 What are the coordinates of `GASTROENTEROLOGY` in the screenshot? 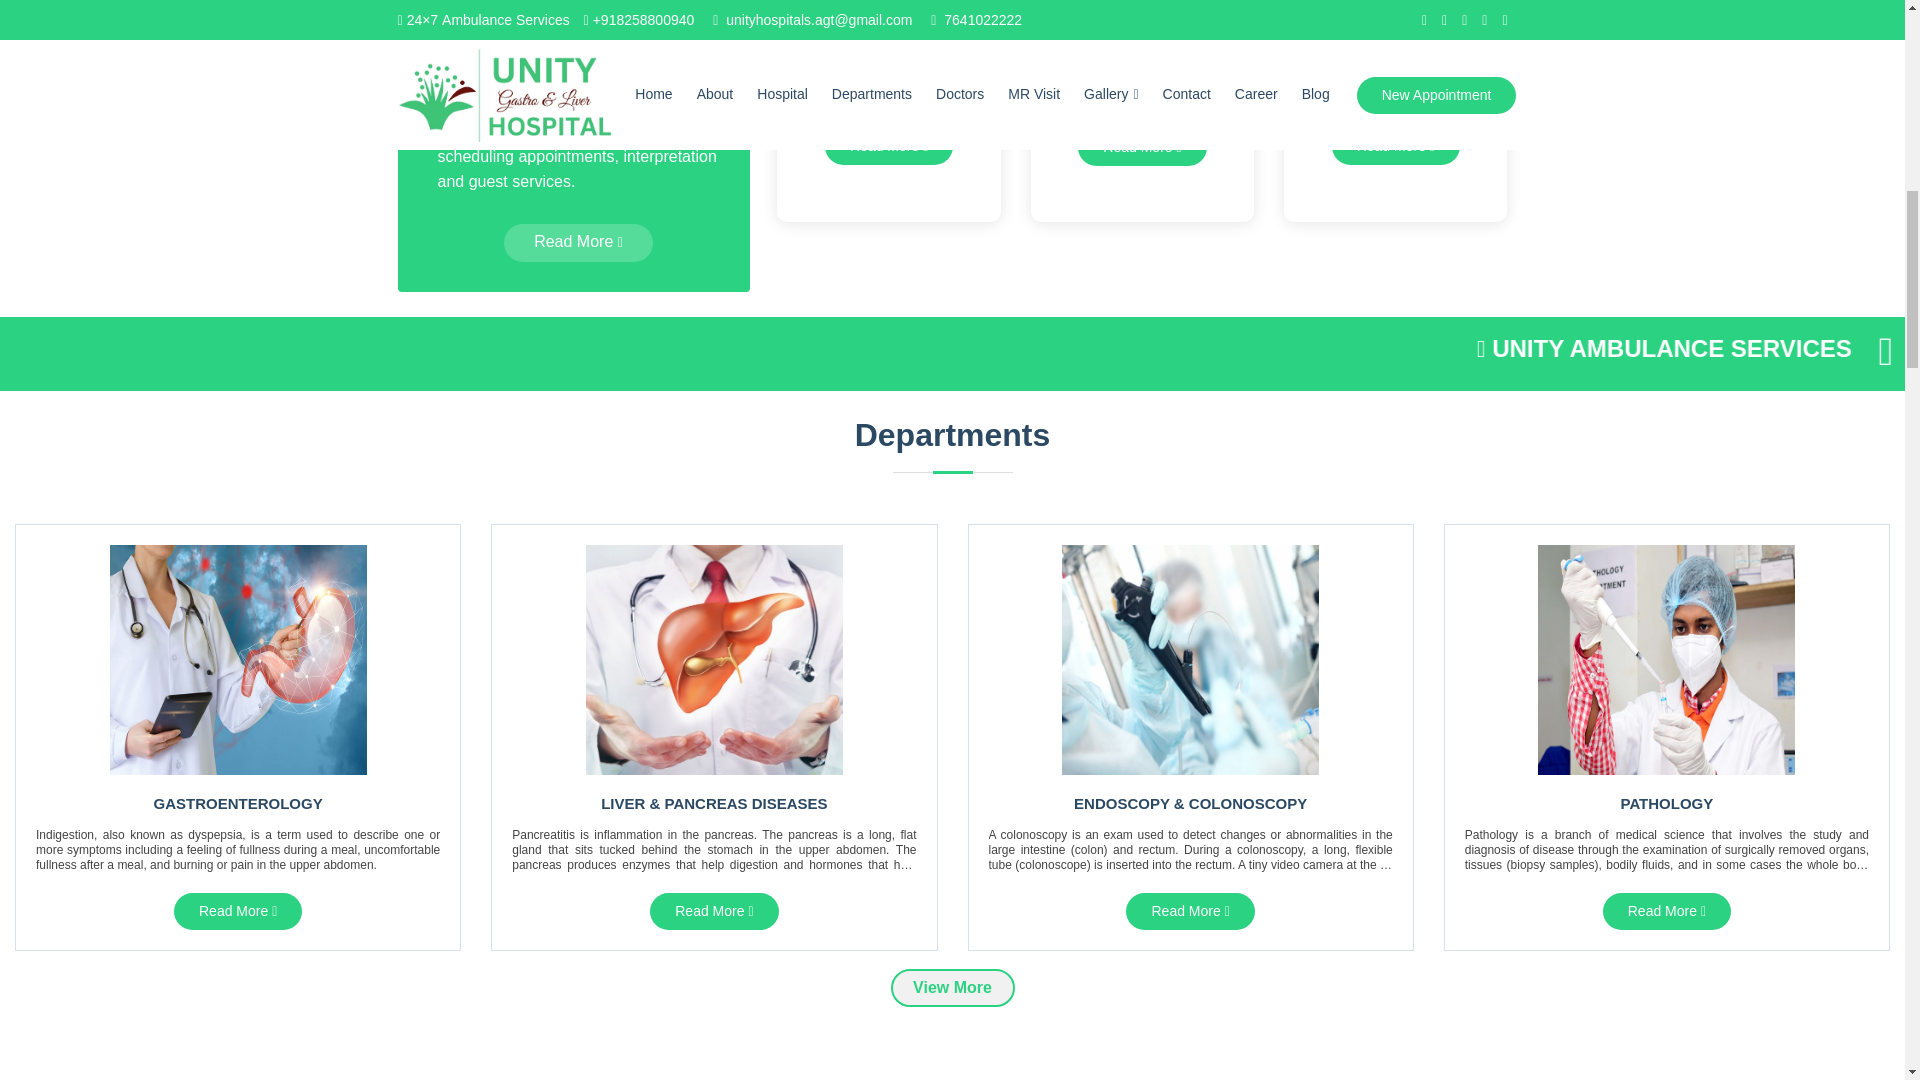 It's located at (238, 803).